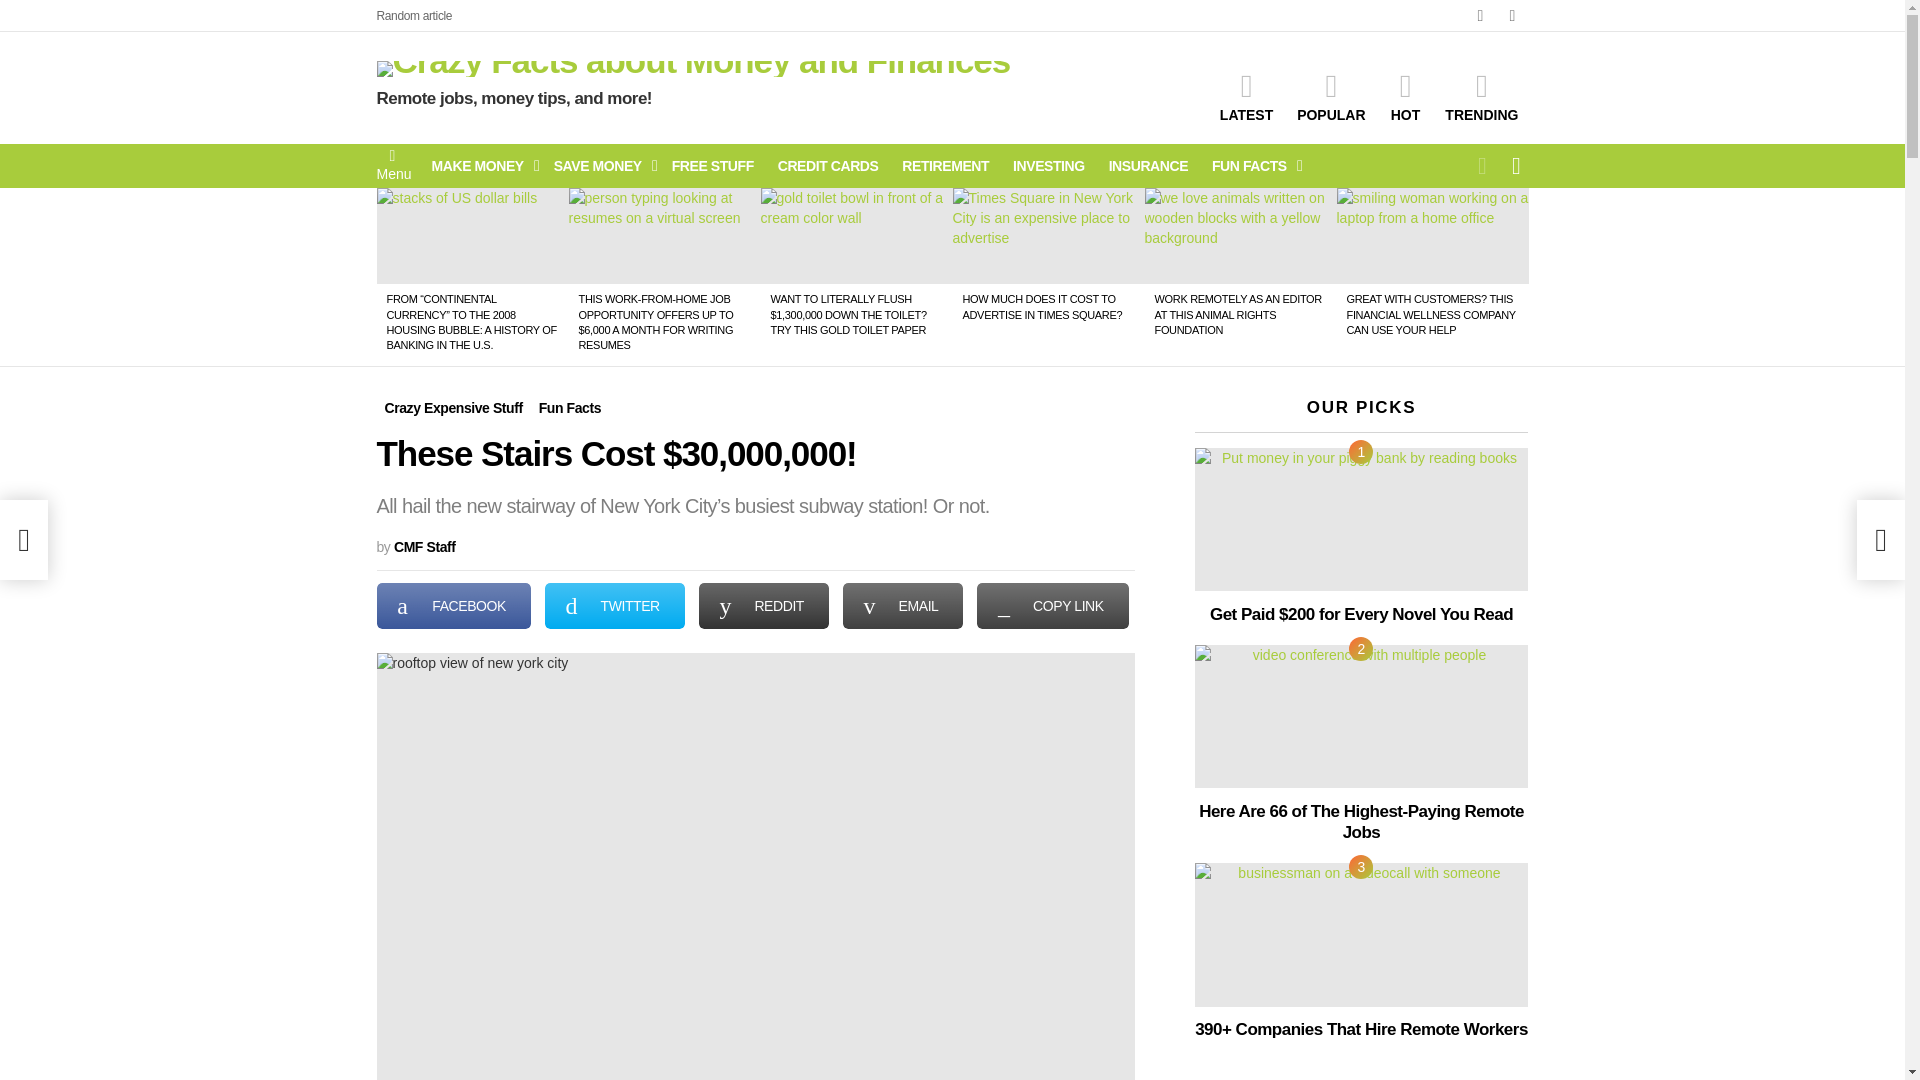 The width and height of the screenshot is (1920, 1080). What do you see at coordinates (1240, 236) in the screenshot?
I see `Work Remotely as an Editor at This Animal Rights Foundation` at bounding box center [1240, 236].